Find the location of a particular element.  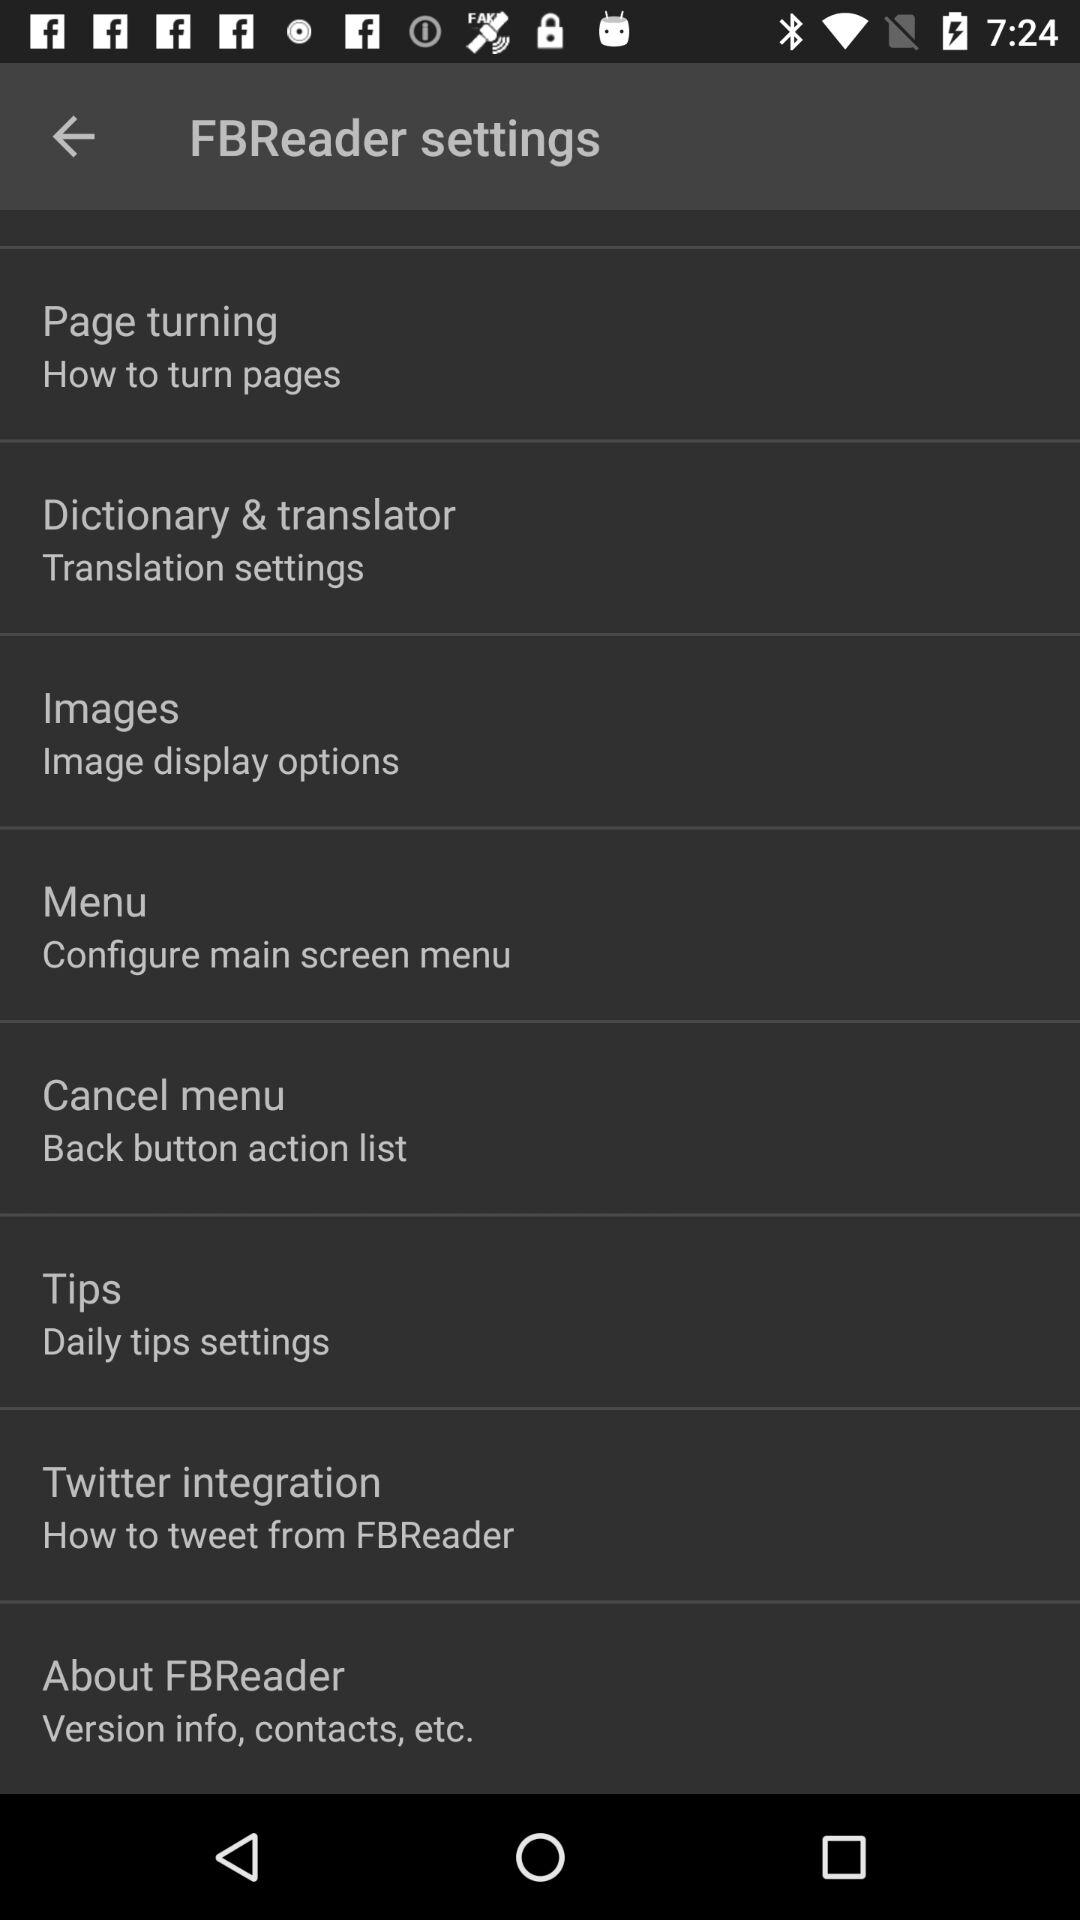

click the item above images icon is located at coordinates (203, 566).